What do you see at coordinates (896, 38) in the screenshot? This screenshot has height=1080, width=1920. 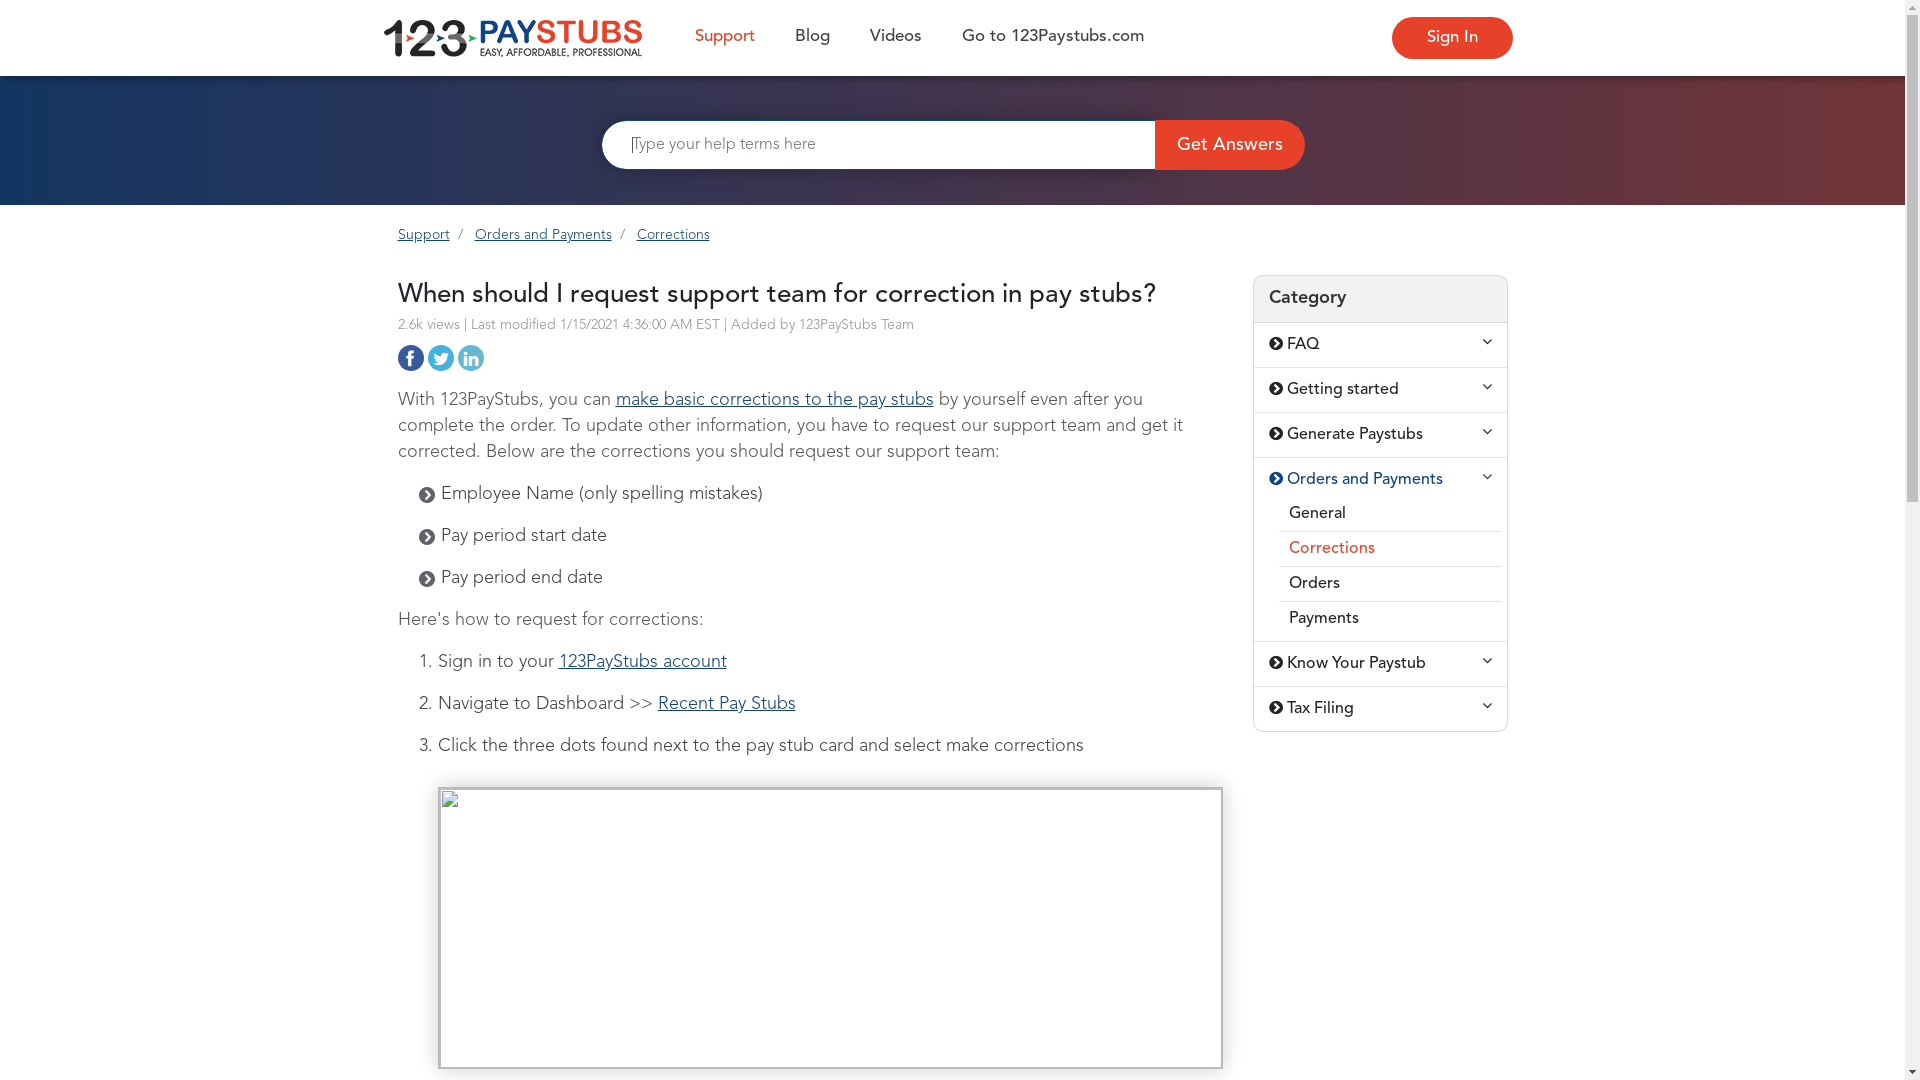 I see `Videos` at bounding box center [896, 38].